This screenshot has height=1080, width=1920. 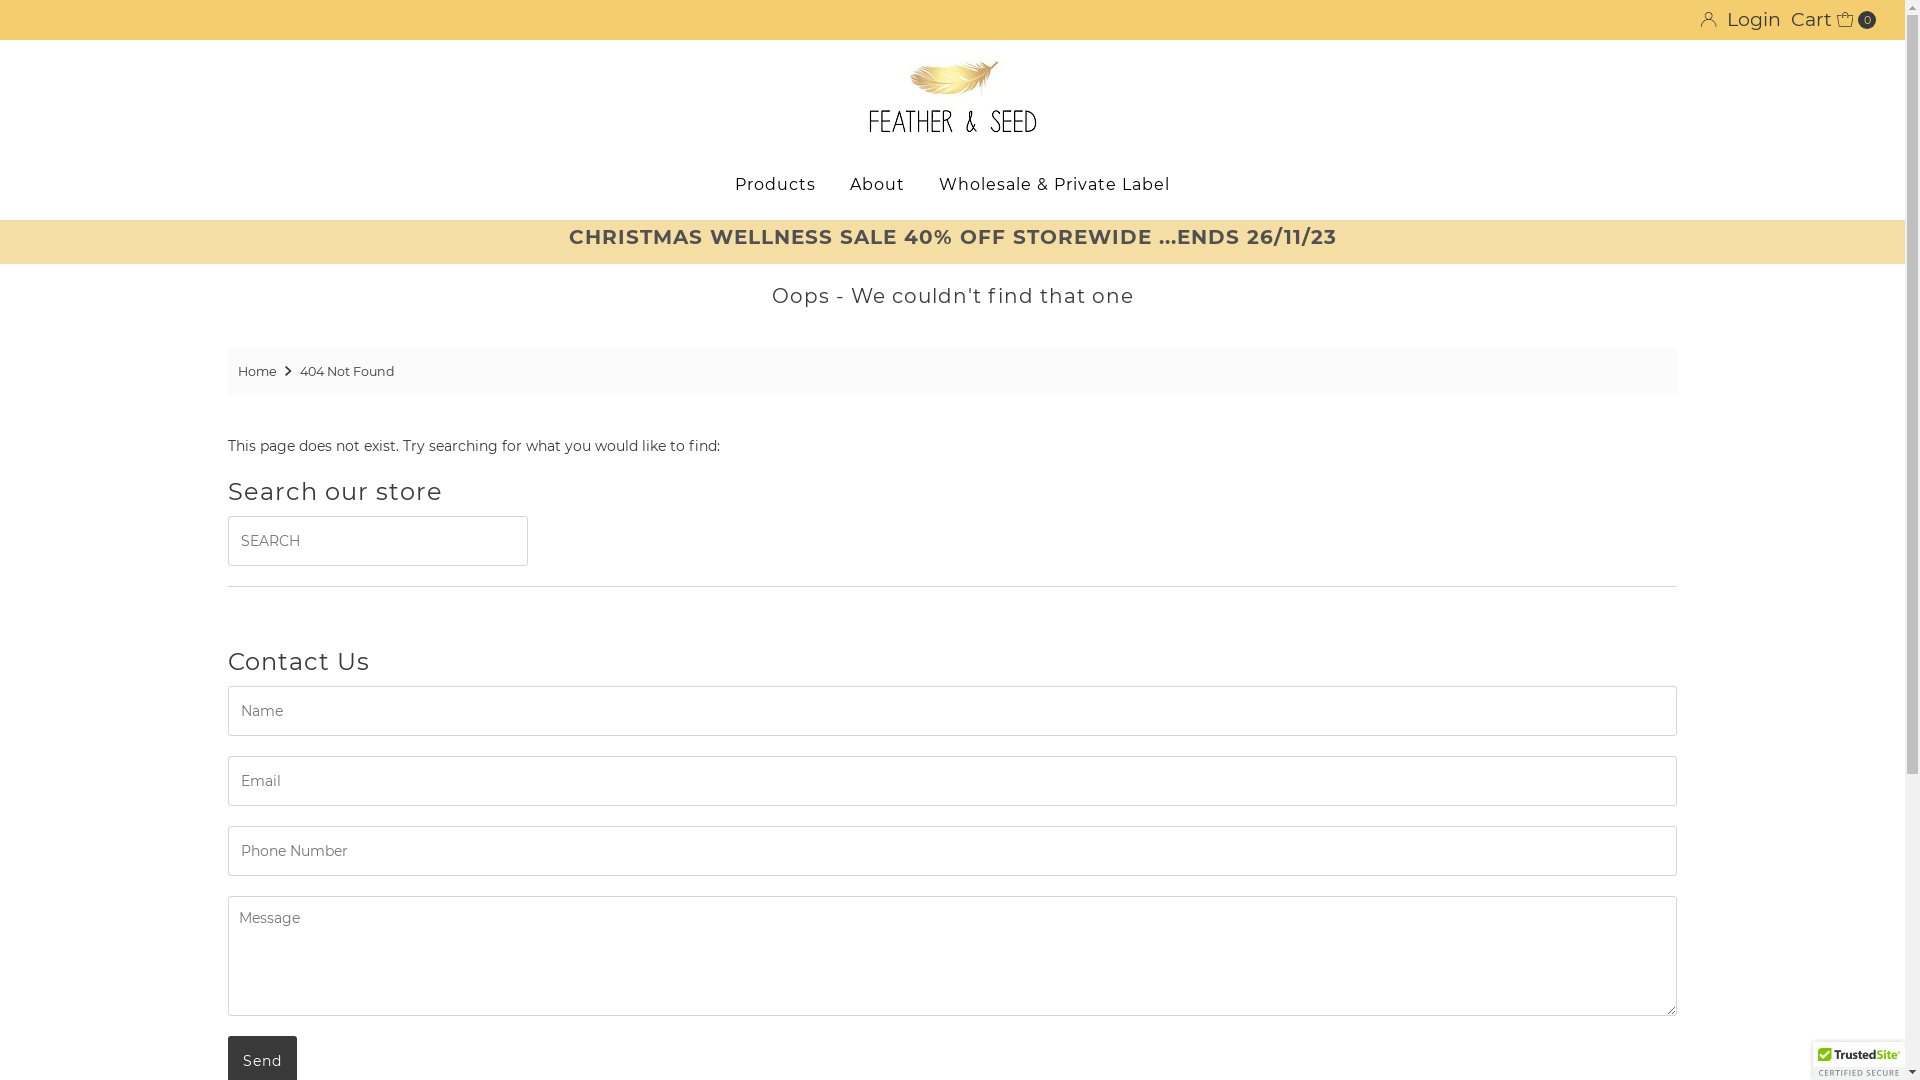 I want to click on Cart 
0, so click(x=1834, y=20).